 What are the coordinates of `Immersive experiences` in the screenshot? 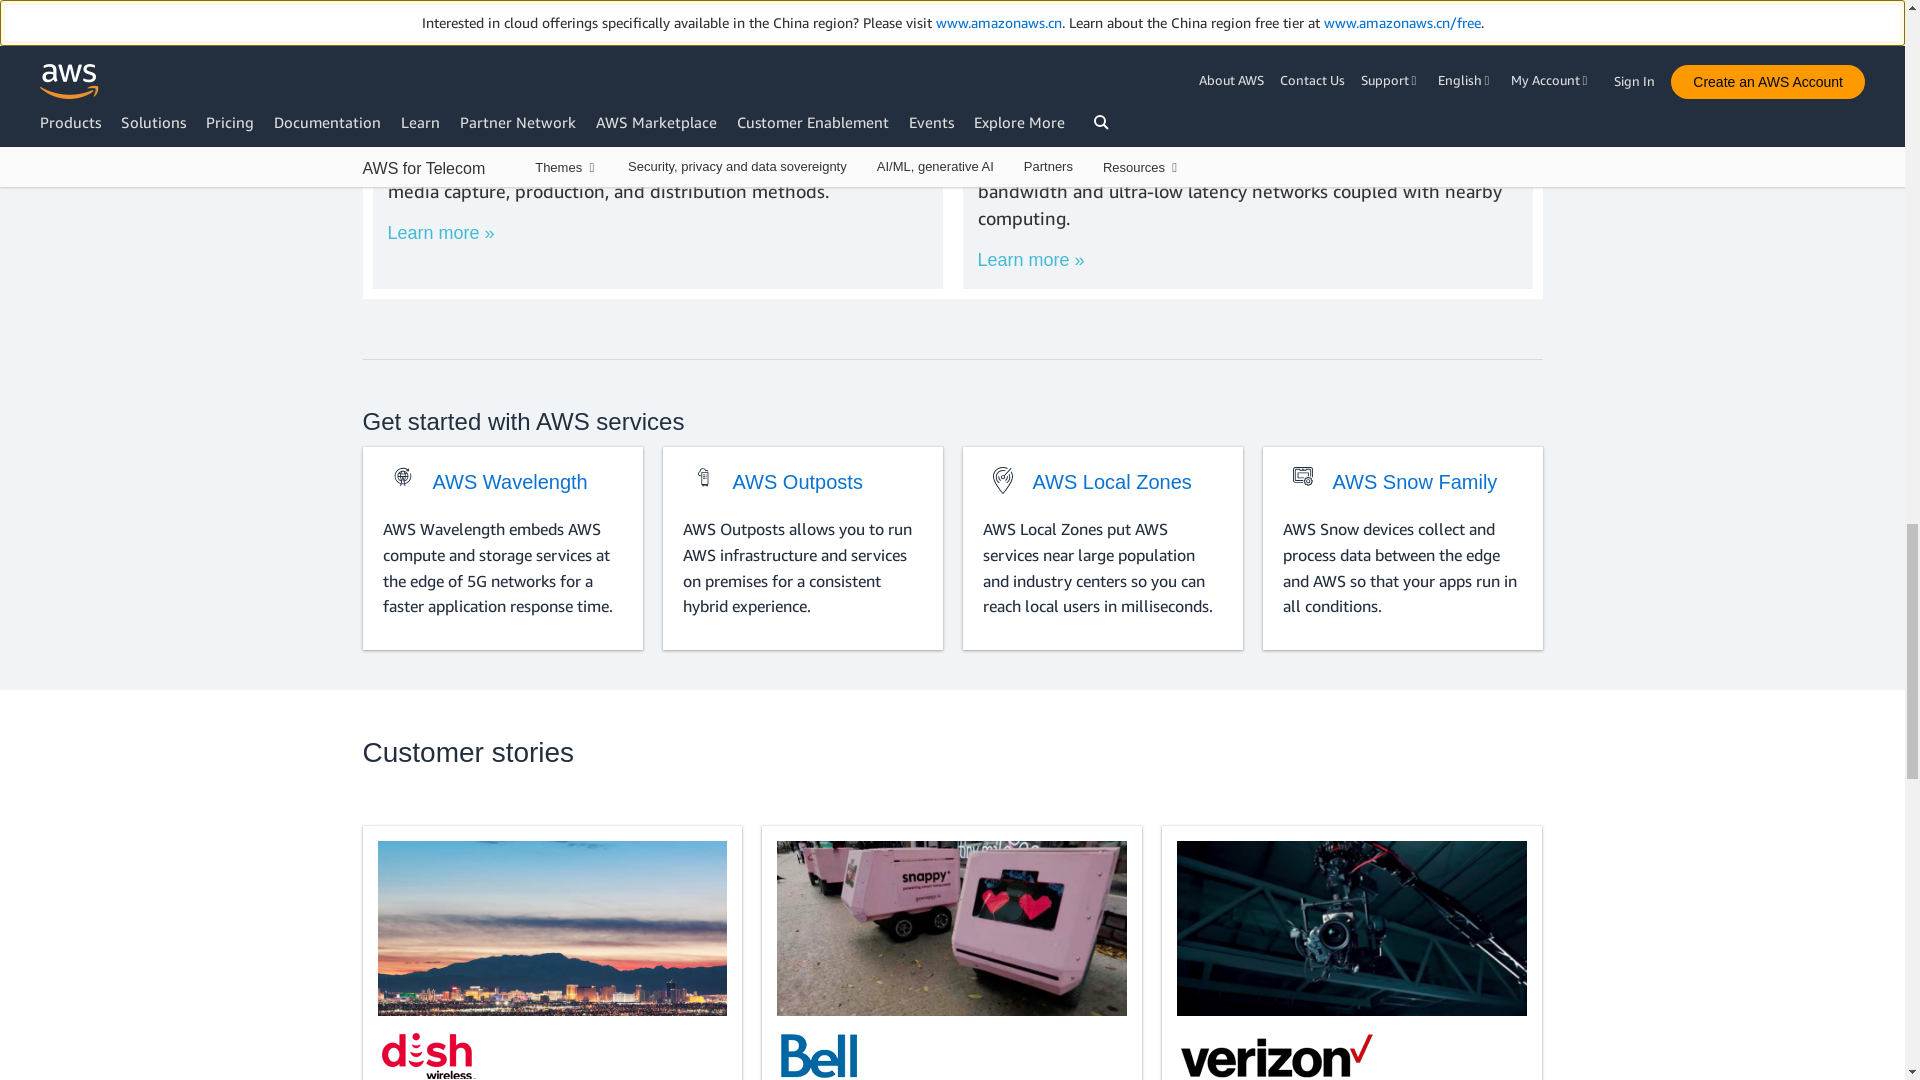 It's located at (1248, 50).